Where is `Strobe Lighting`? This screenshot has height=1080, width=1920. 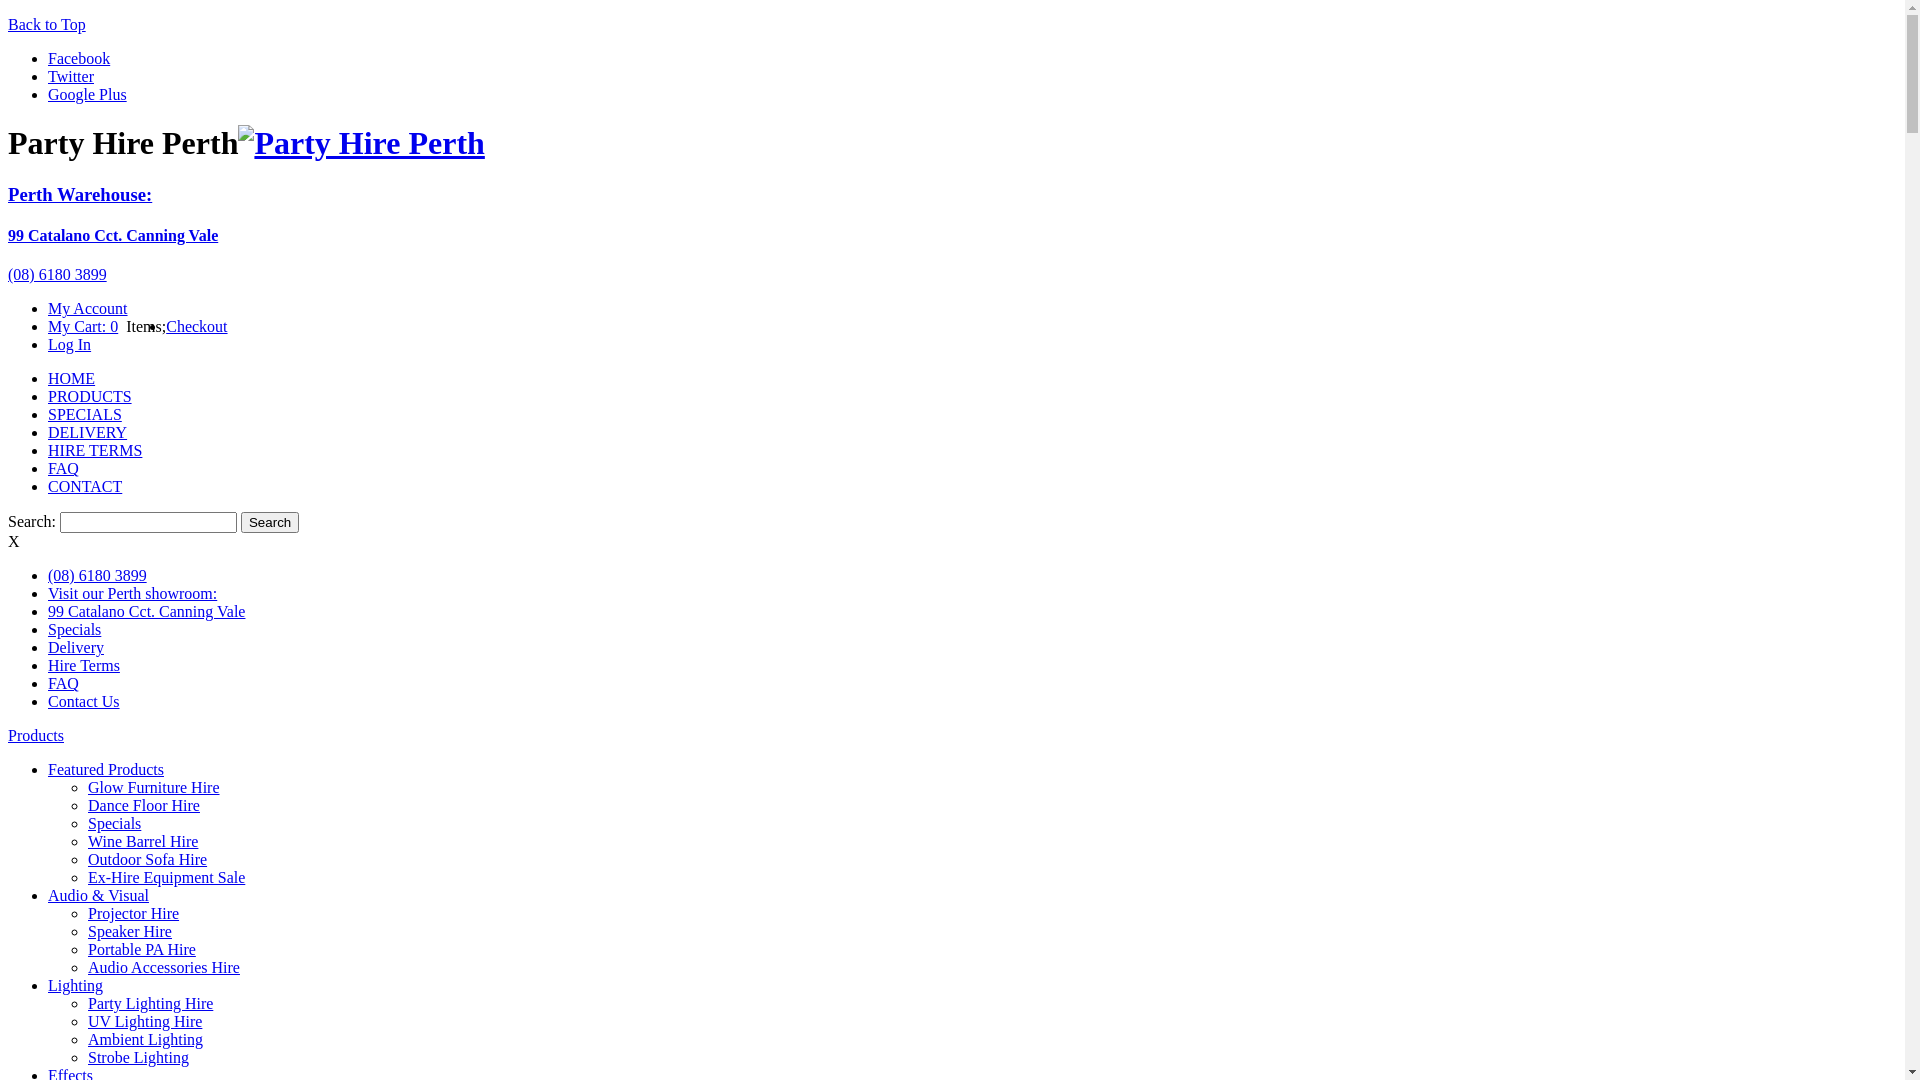
Strobe Lighting is located at coordinates (138, 1058).